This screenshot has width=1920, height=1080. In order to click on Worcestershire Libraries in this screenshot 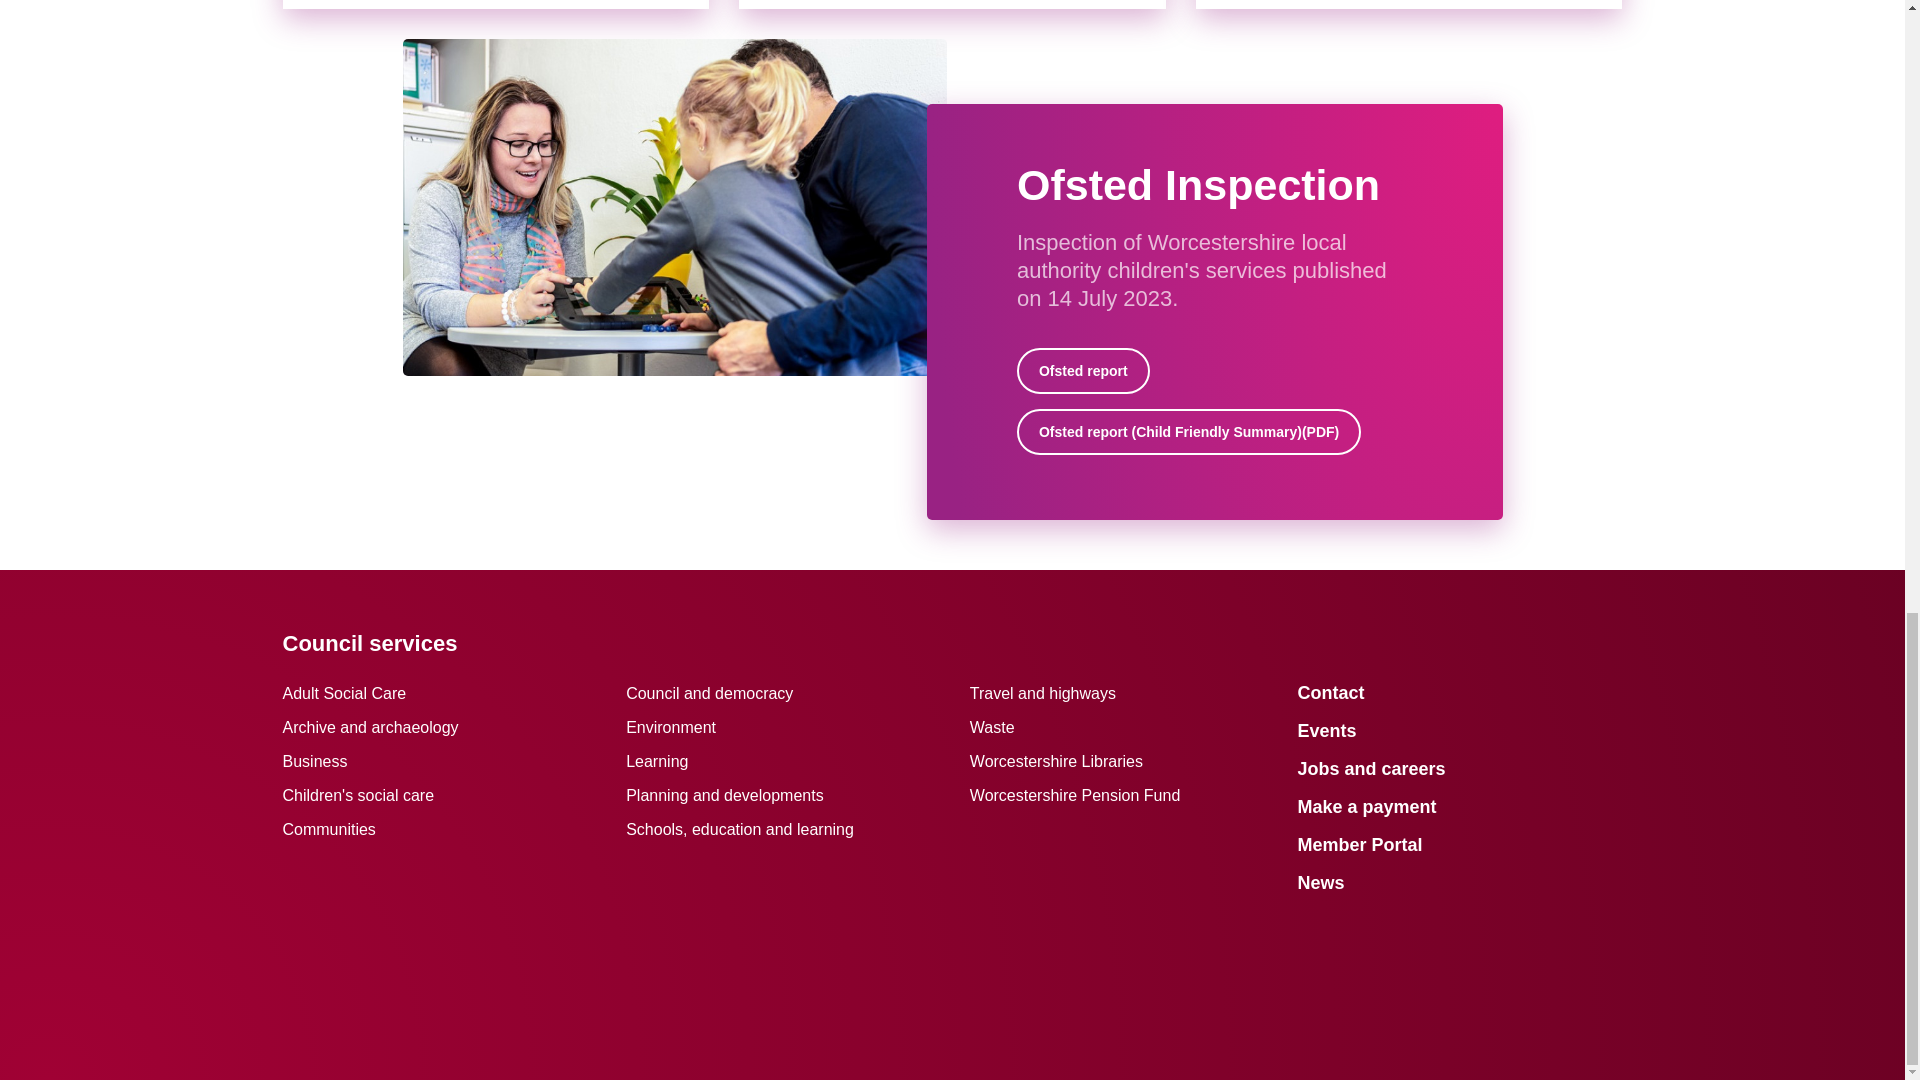, I will do `click(1056, 761)`.